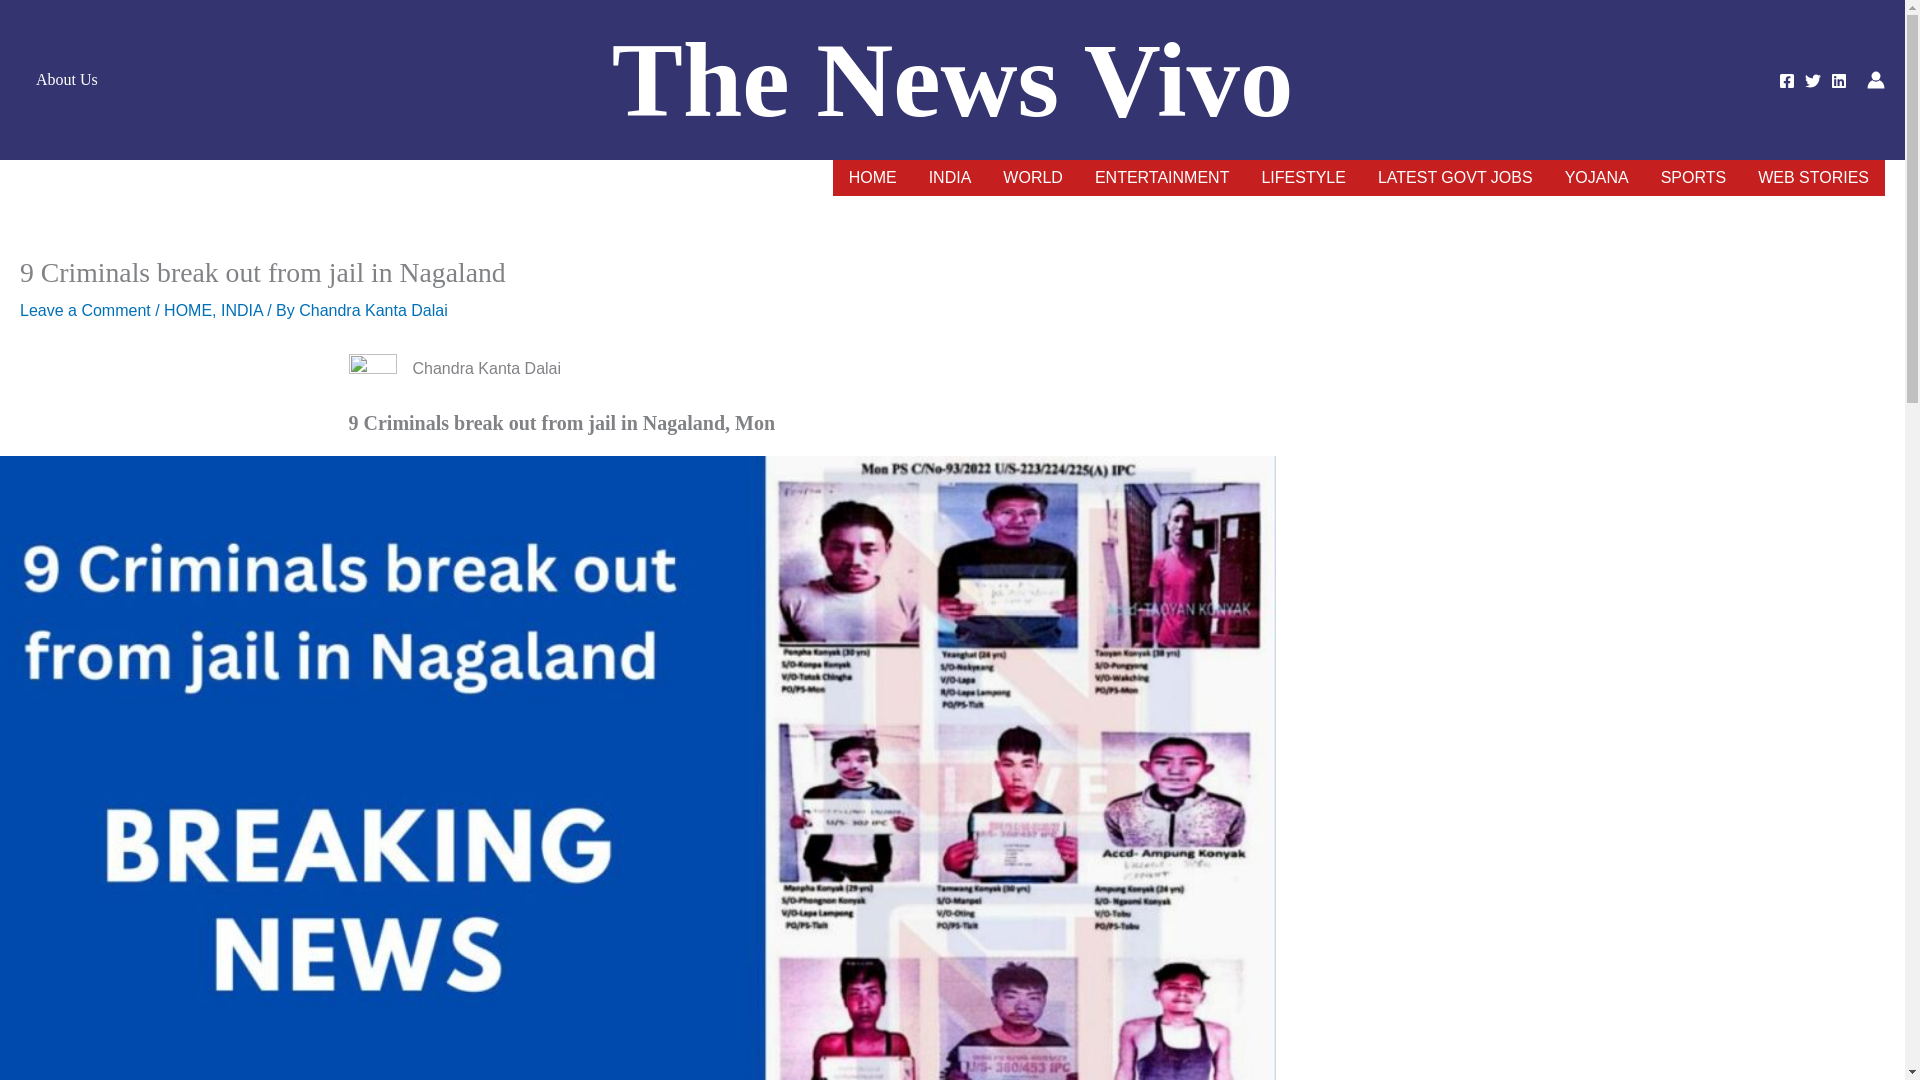 Image resolution: width=1920 pixels, height=1080 pixels. What do you see at coordinates (950, 177) in the screenshot?
I see `INDIA` at bounding box center [950, 177].